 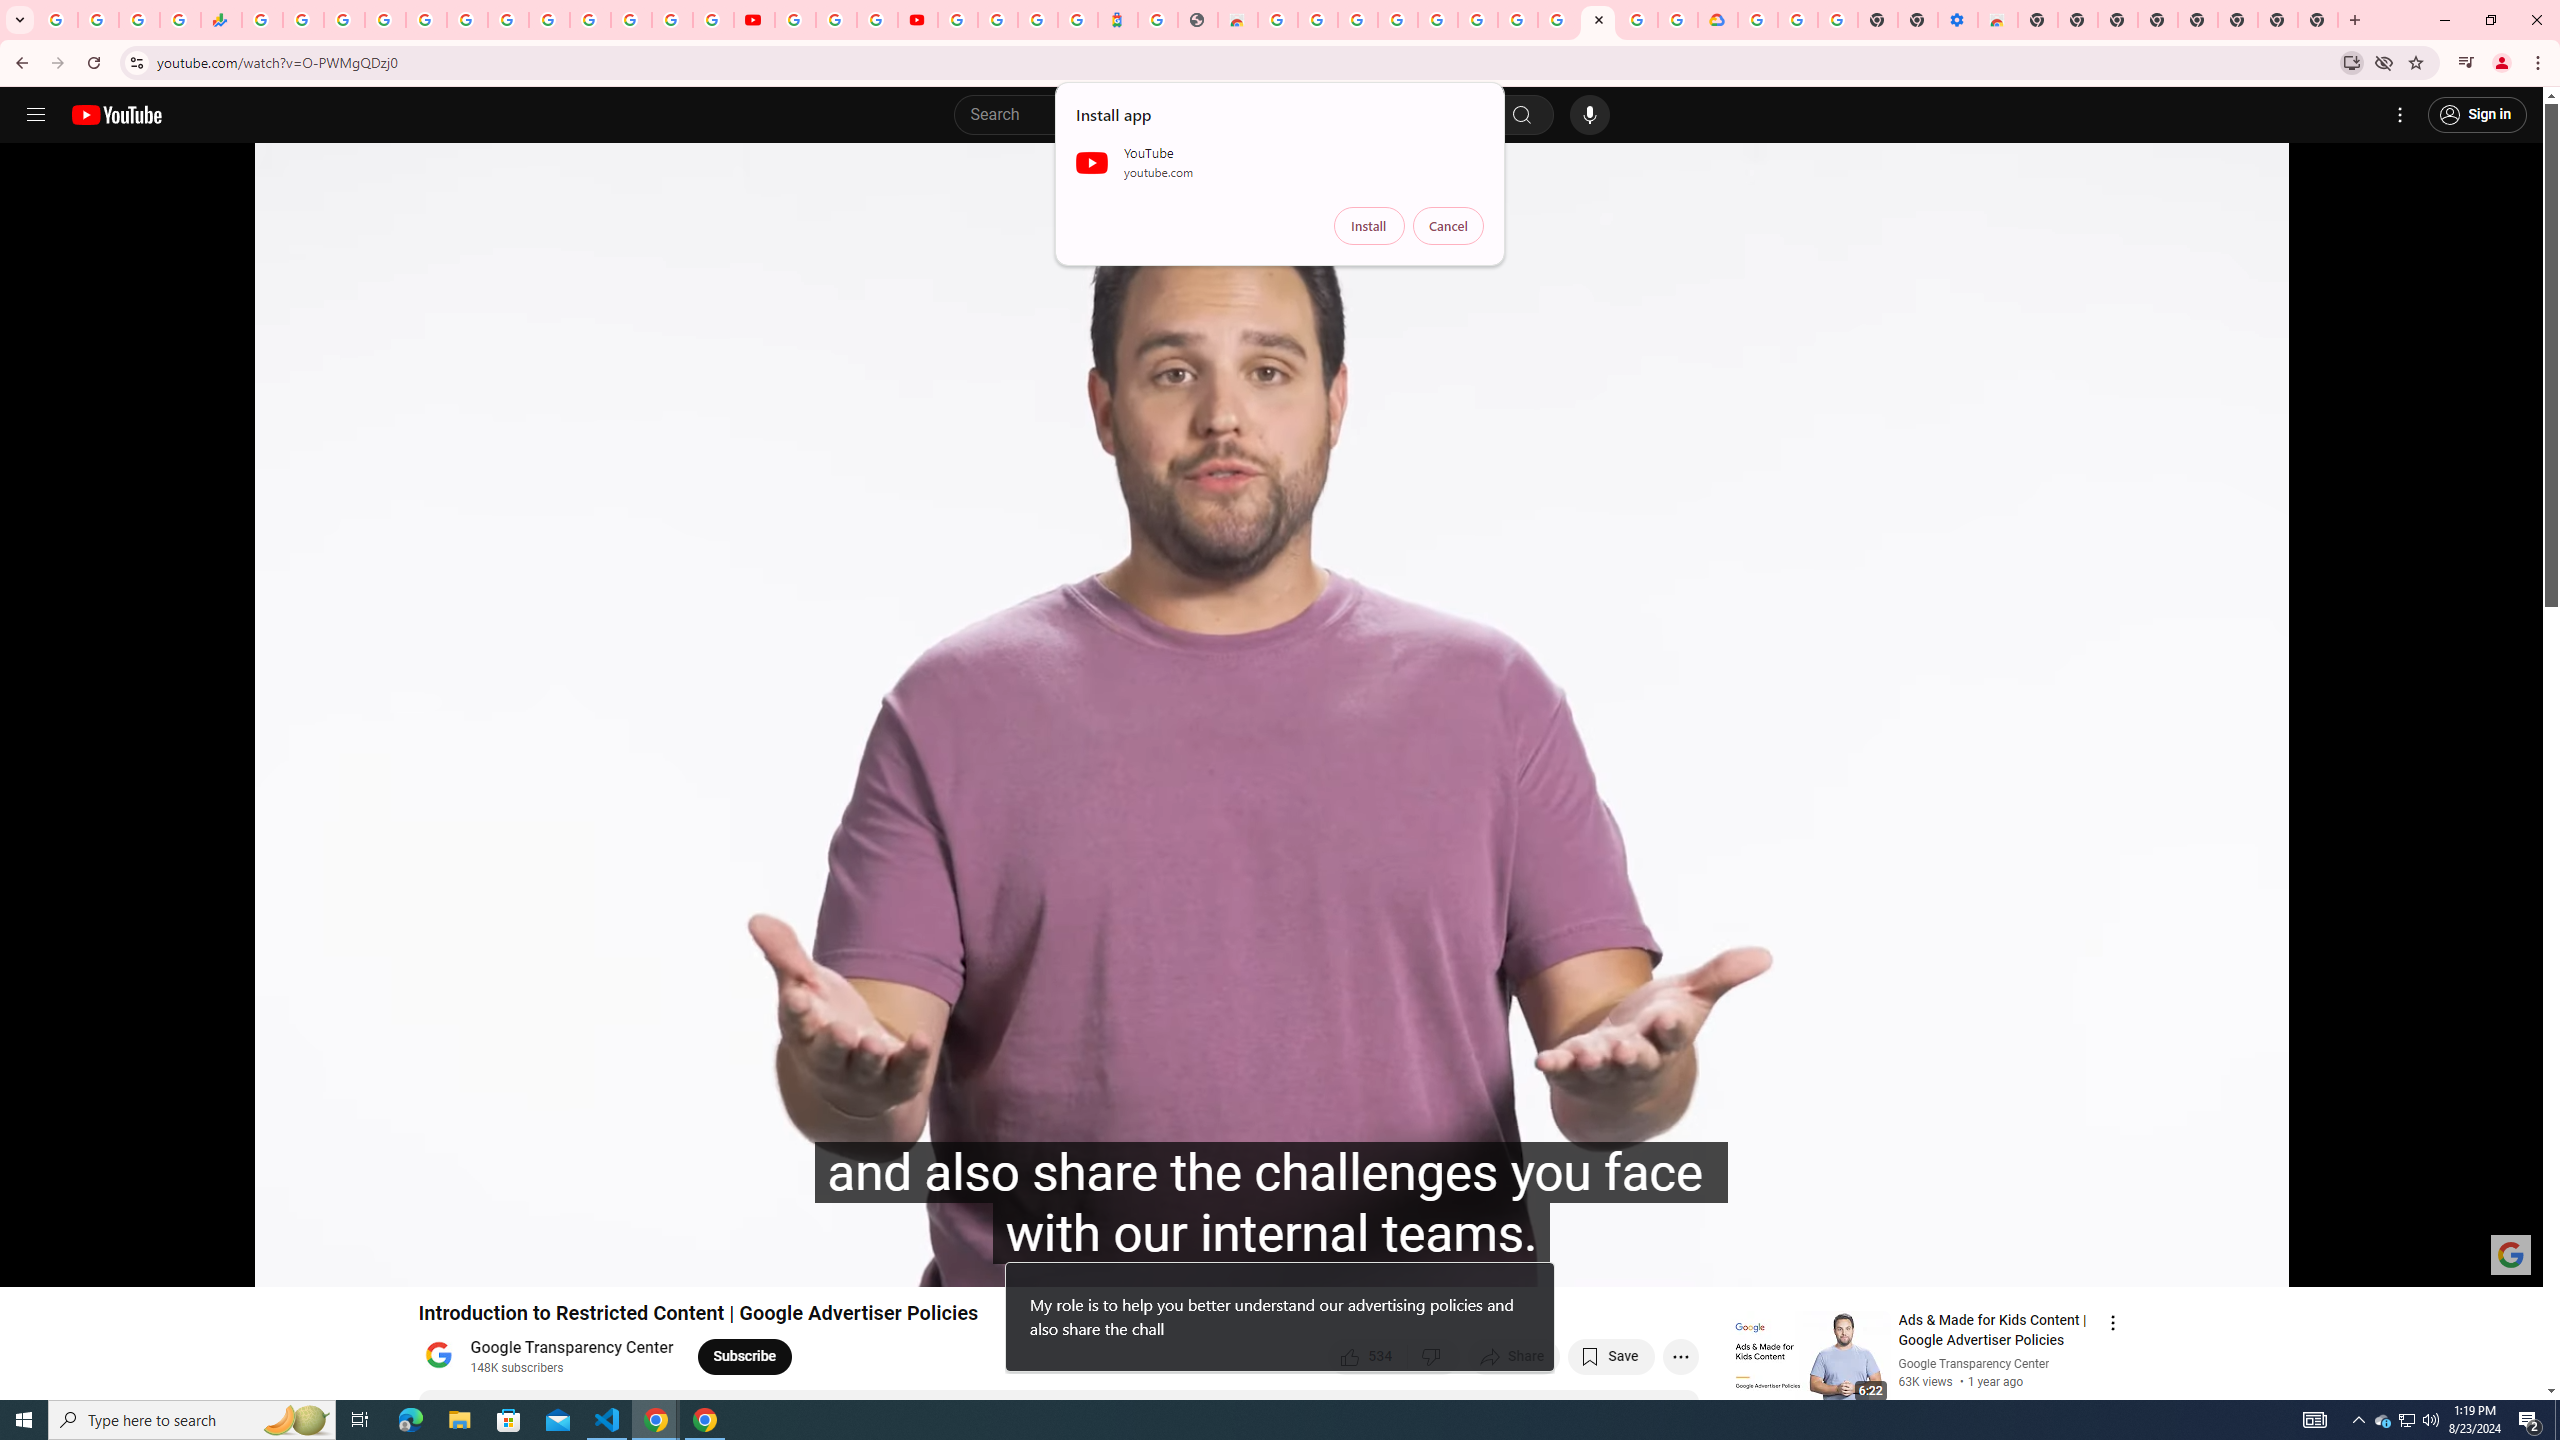 I want to click on Full screen (f), so click(x=2507, y=1262).